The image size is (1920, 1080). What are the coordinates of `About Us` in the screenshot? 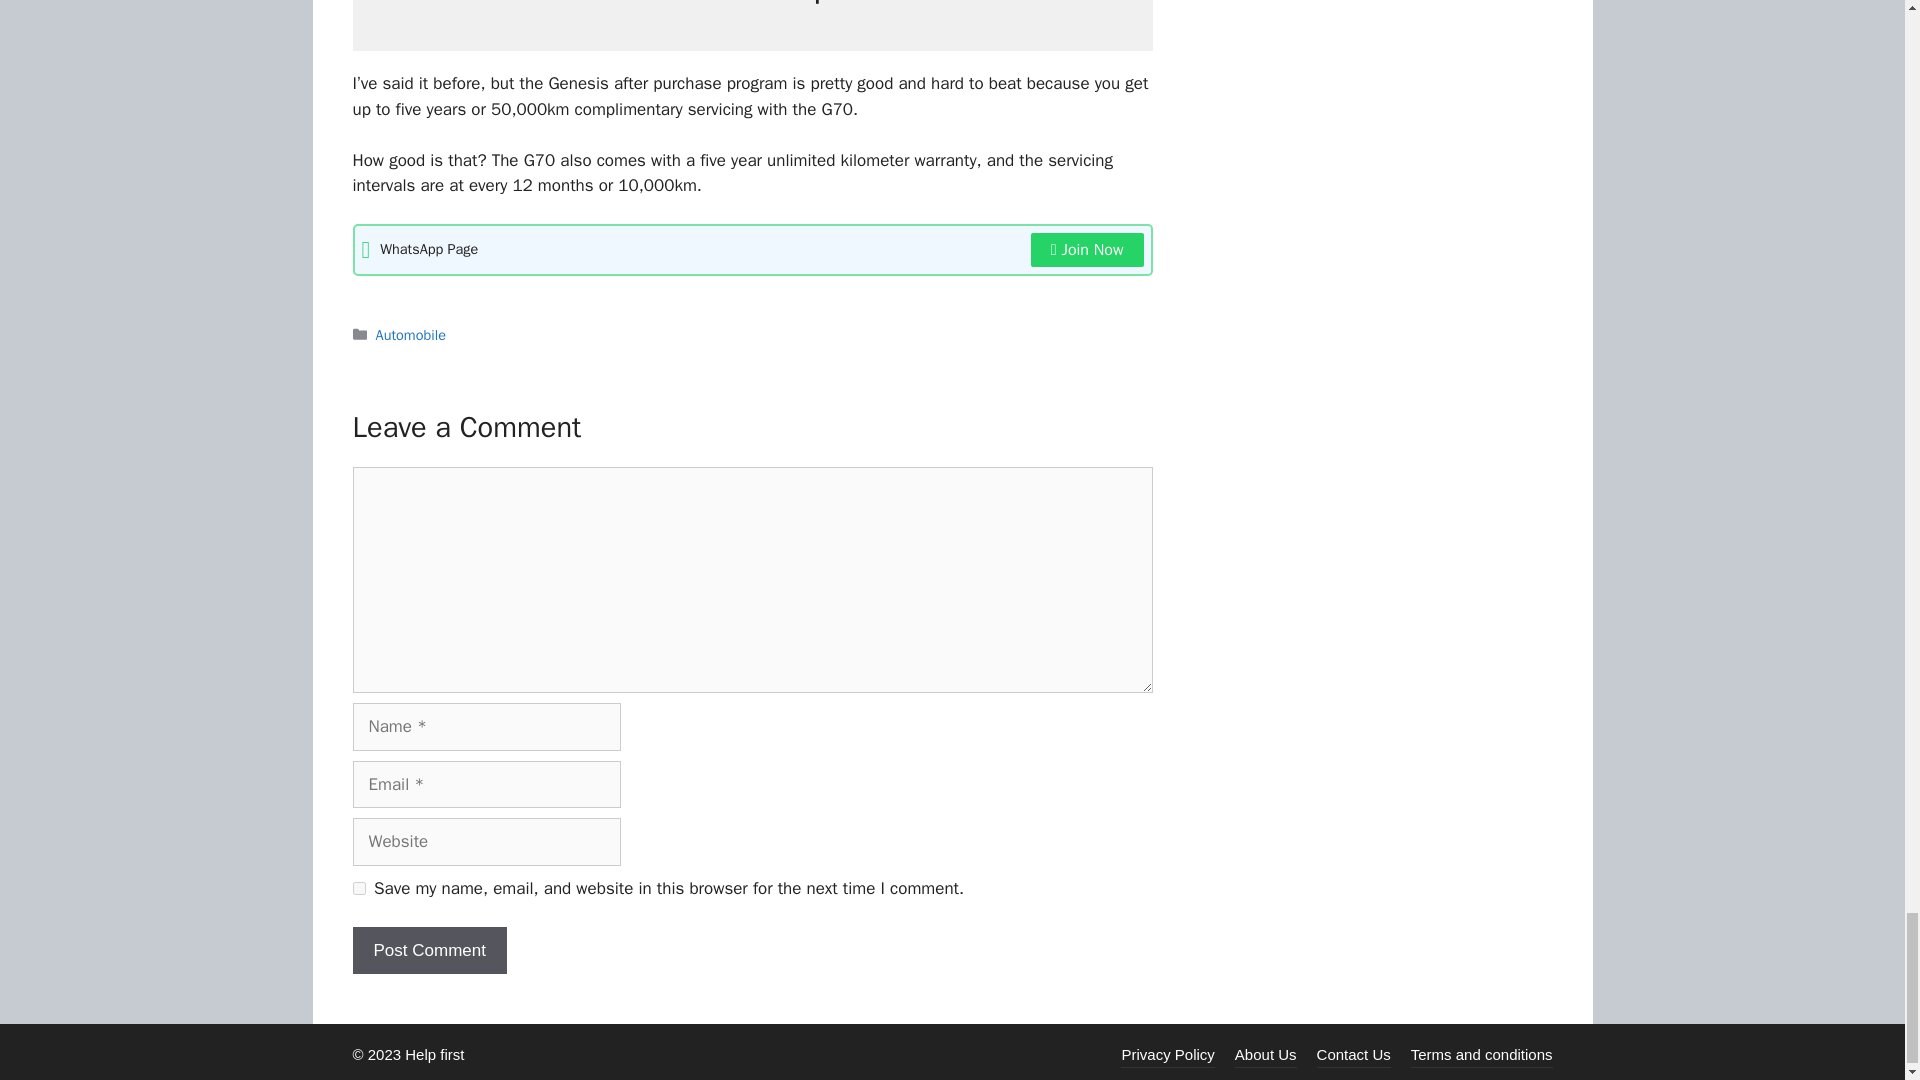 It's located at (1266, 1054).